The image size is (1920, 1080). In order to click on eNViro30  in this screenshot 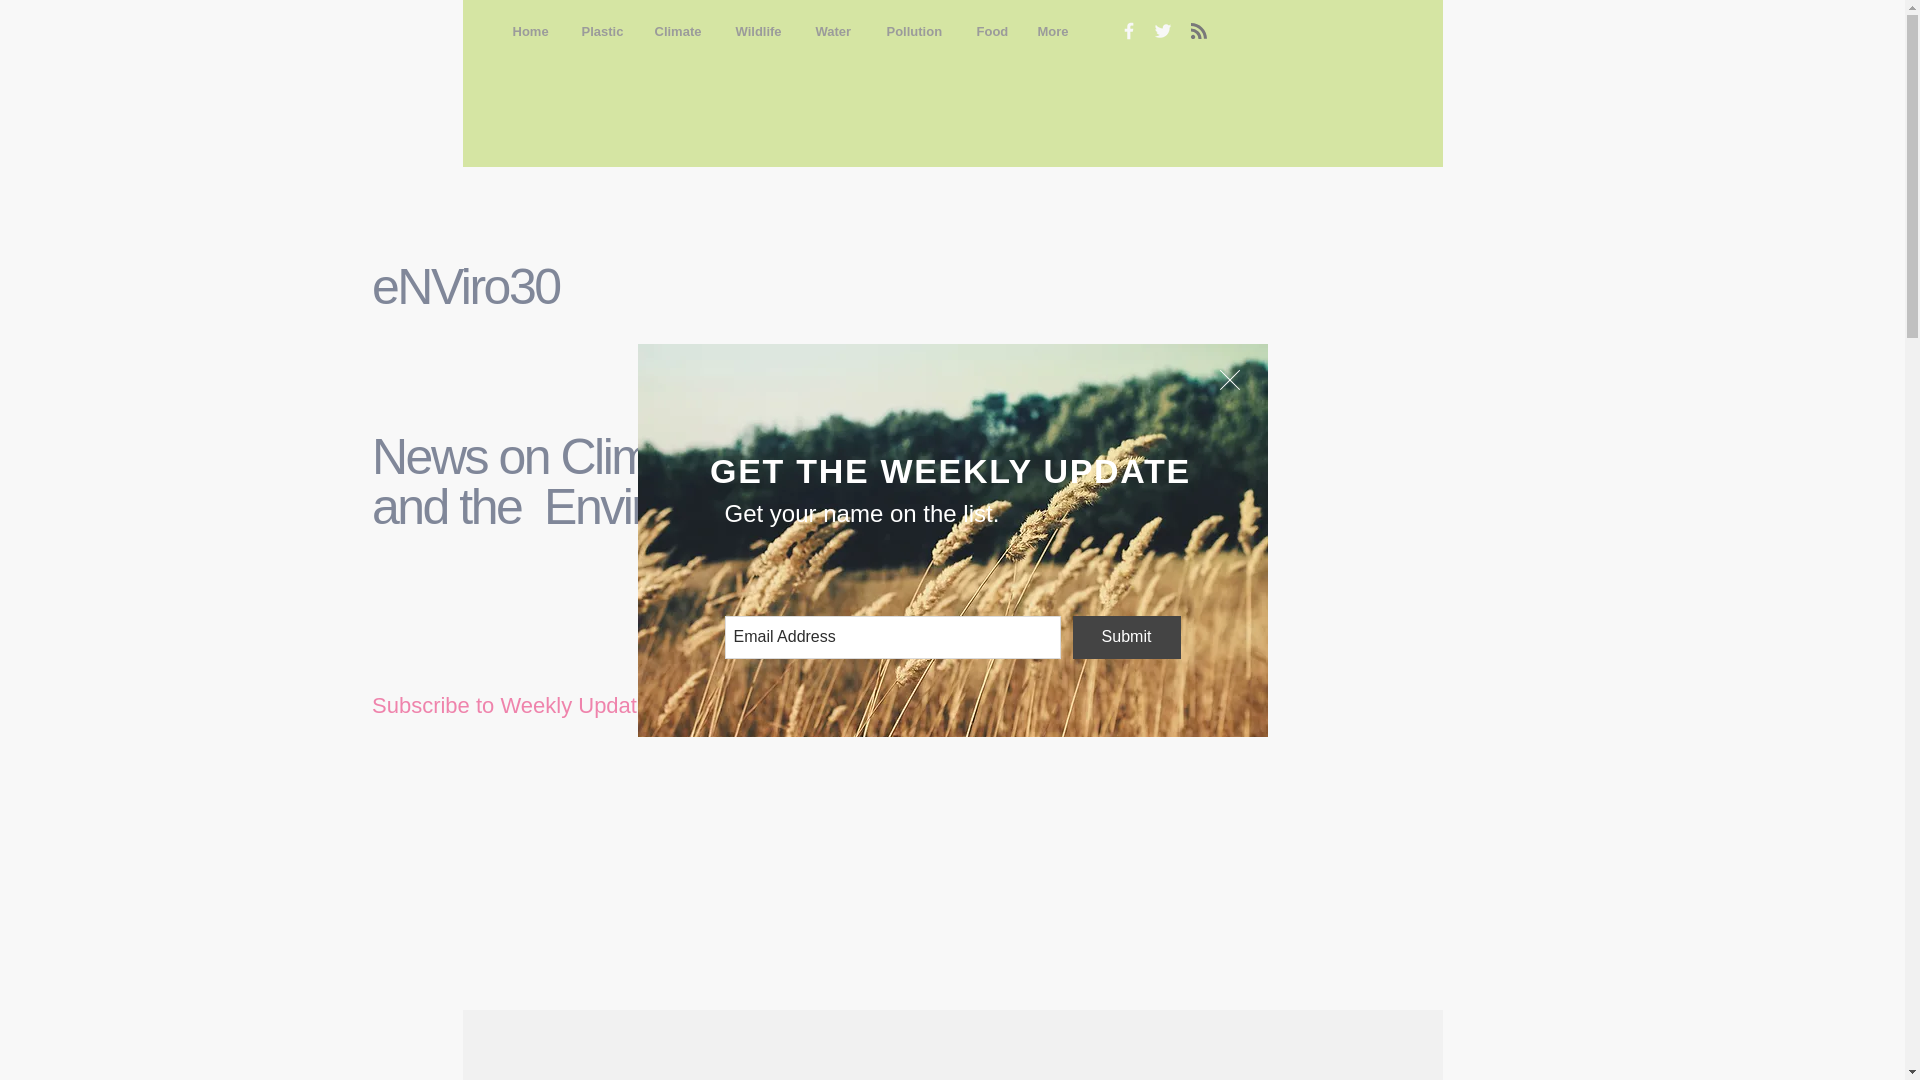, I will do `click(471, 287)`.